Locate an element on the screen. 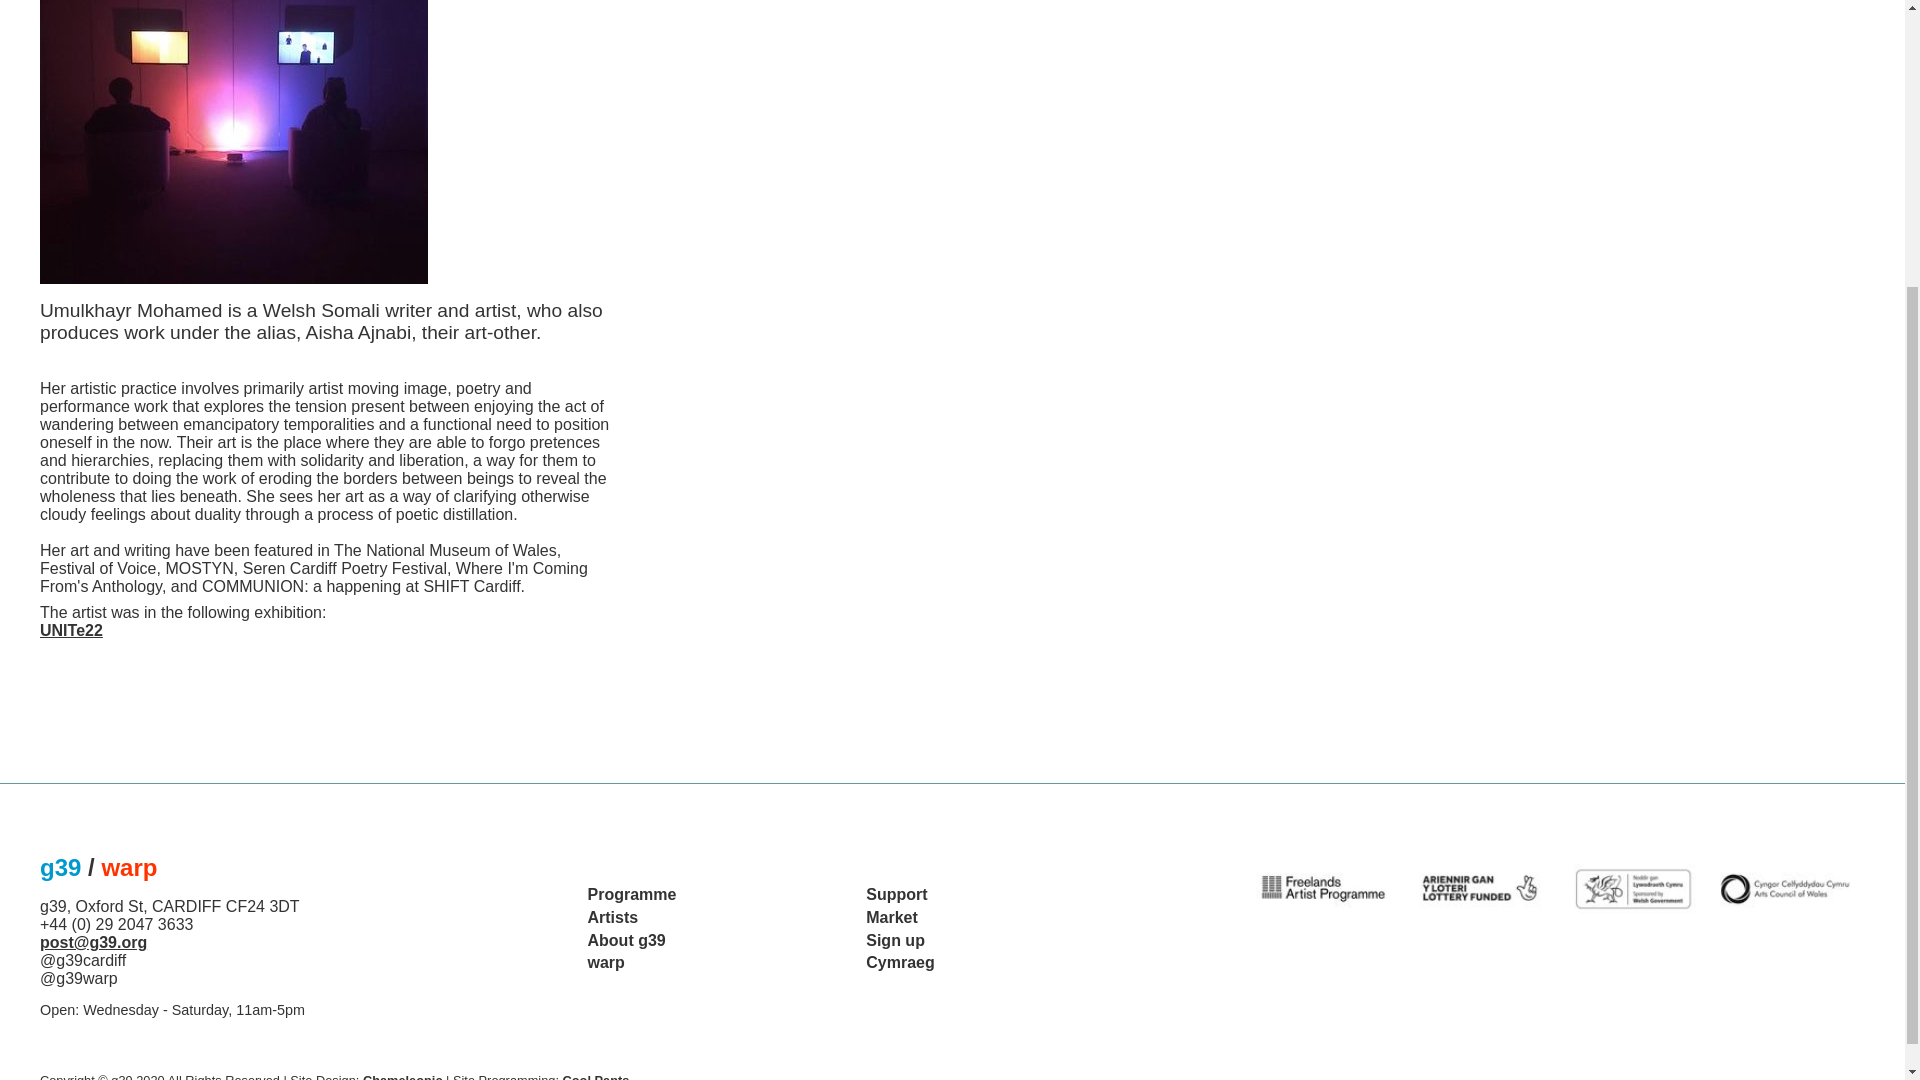  Sign up is located at coordinates (895, 940).